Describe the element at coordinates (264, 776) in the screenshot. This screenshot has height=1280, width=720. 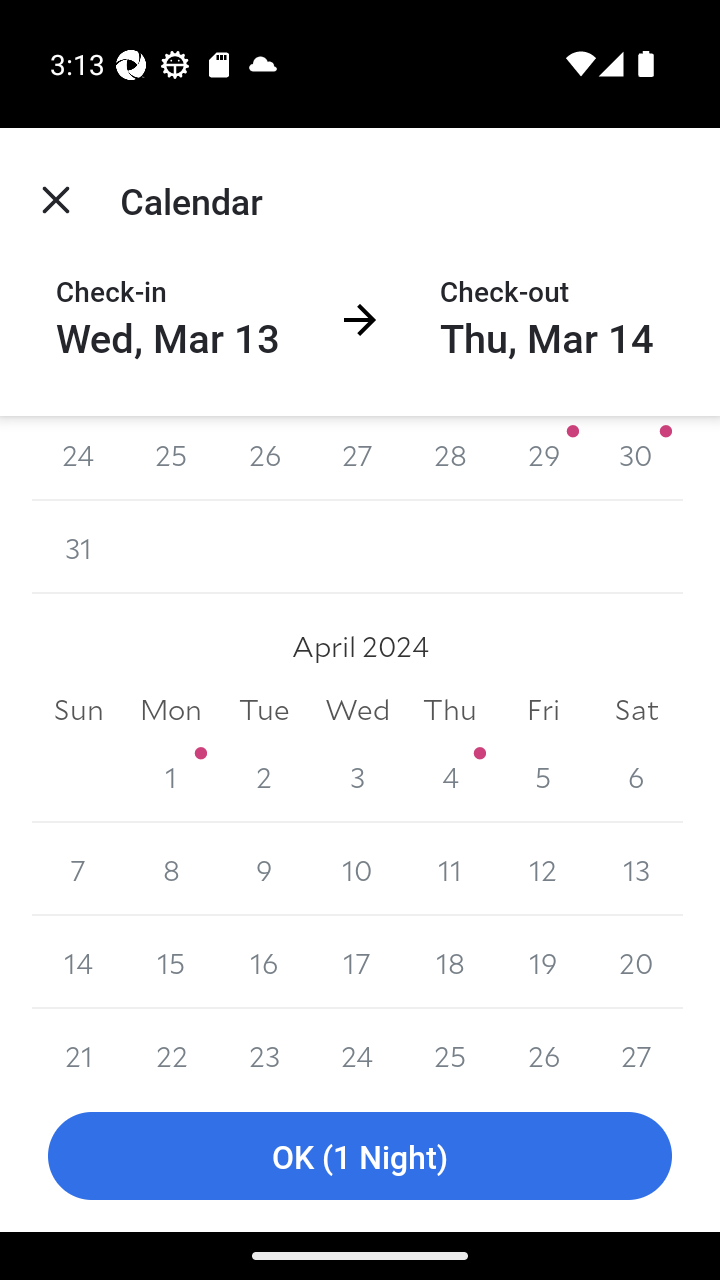
I see `2 2 April 2024` at that location.